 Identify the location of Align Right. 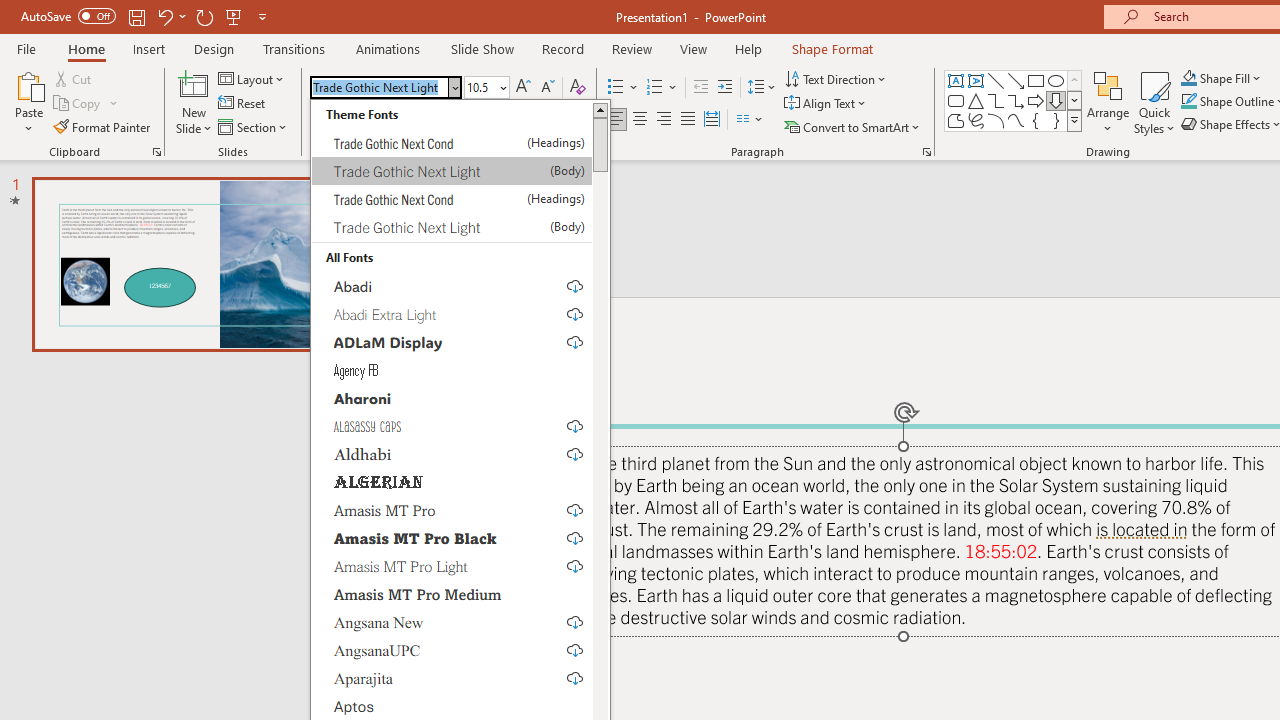
(663, 120).